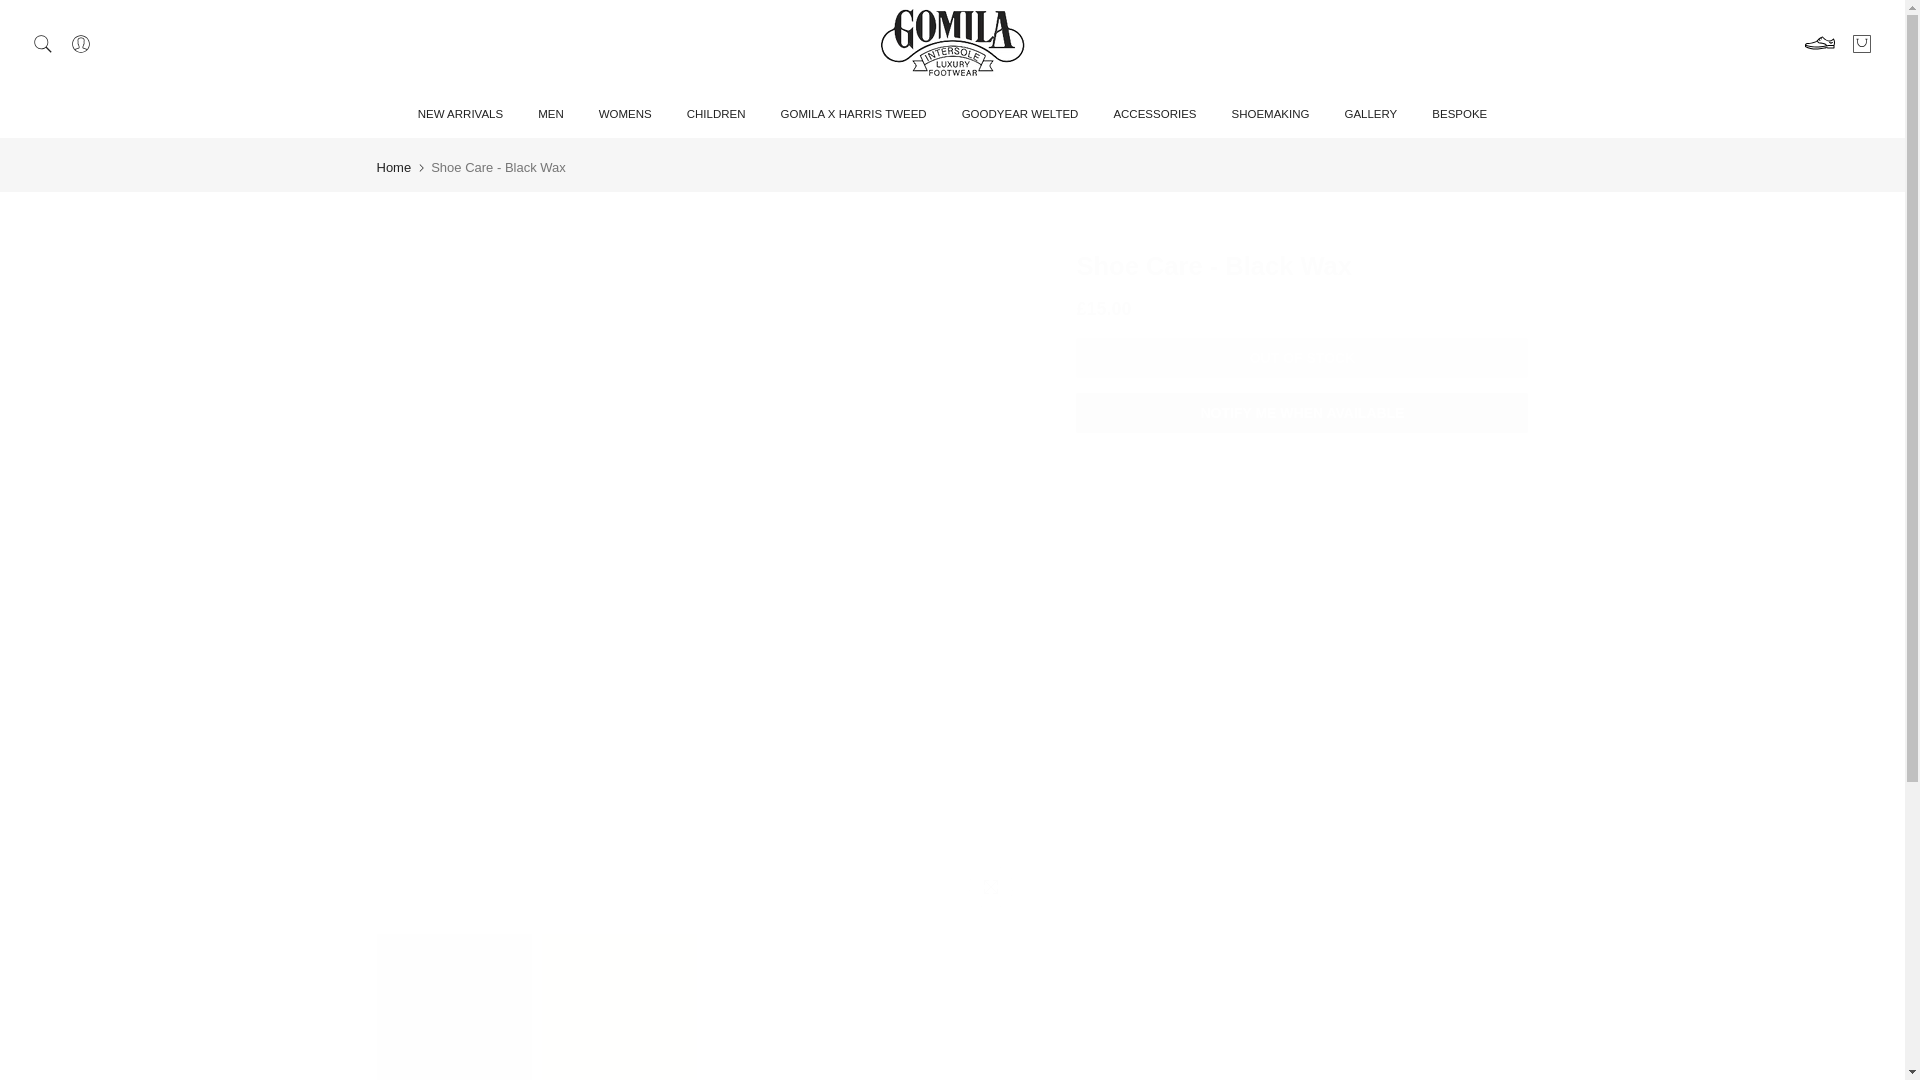 The image size is (1920, 1080). Describe the element at coordinates (393, 166) in the screenshot. I see `Home` at that location.